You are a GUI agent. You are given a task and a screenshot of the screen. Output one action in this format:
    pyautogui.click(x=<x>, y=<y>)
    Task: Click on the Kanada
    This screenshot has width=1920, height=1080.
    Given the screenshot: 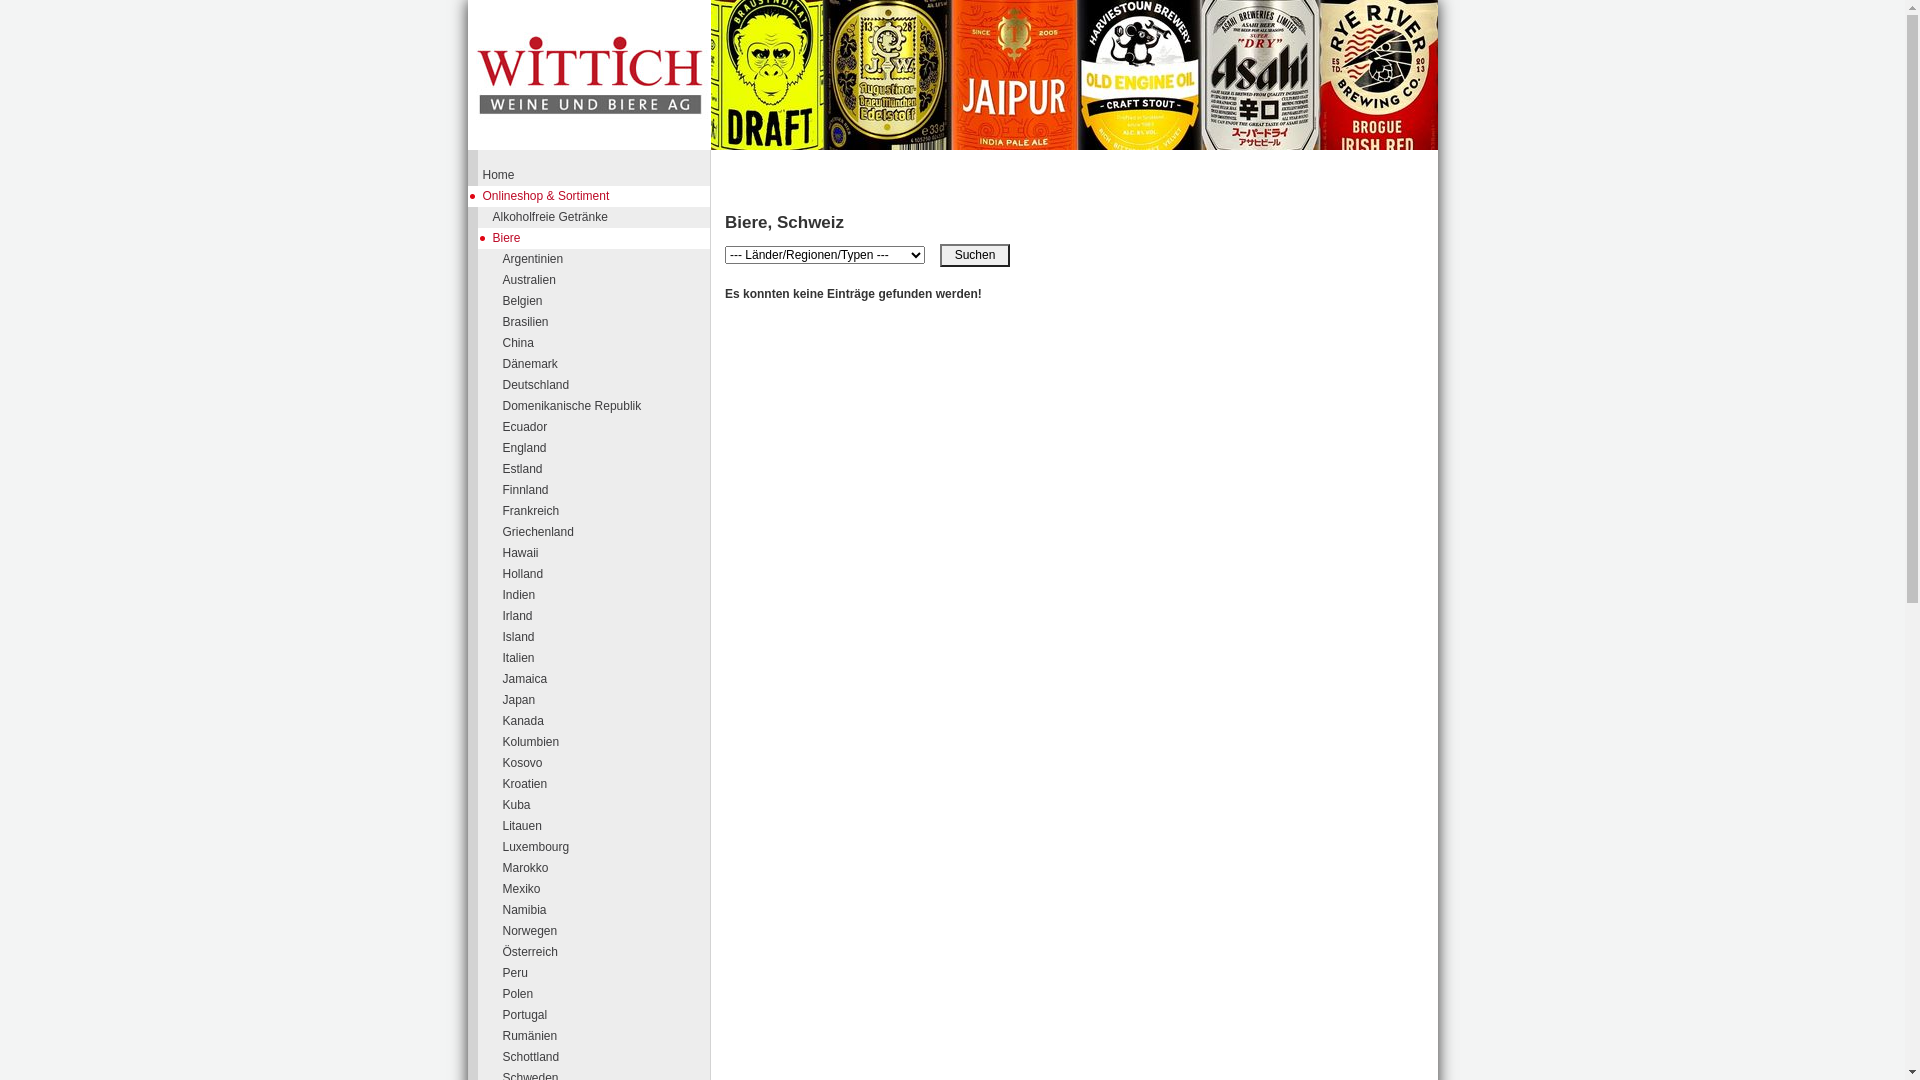 What is the action you would take?
    pyautogui.click(x=604, y=722)
    